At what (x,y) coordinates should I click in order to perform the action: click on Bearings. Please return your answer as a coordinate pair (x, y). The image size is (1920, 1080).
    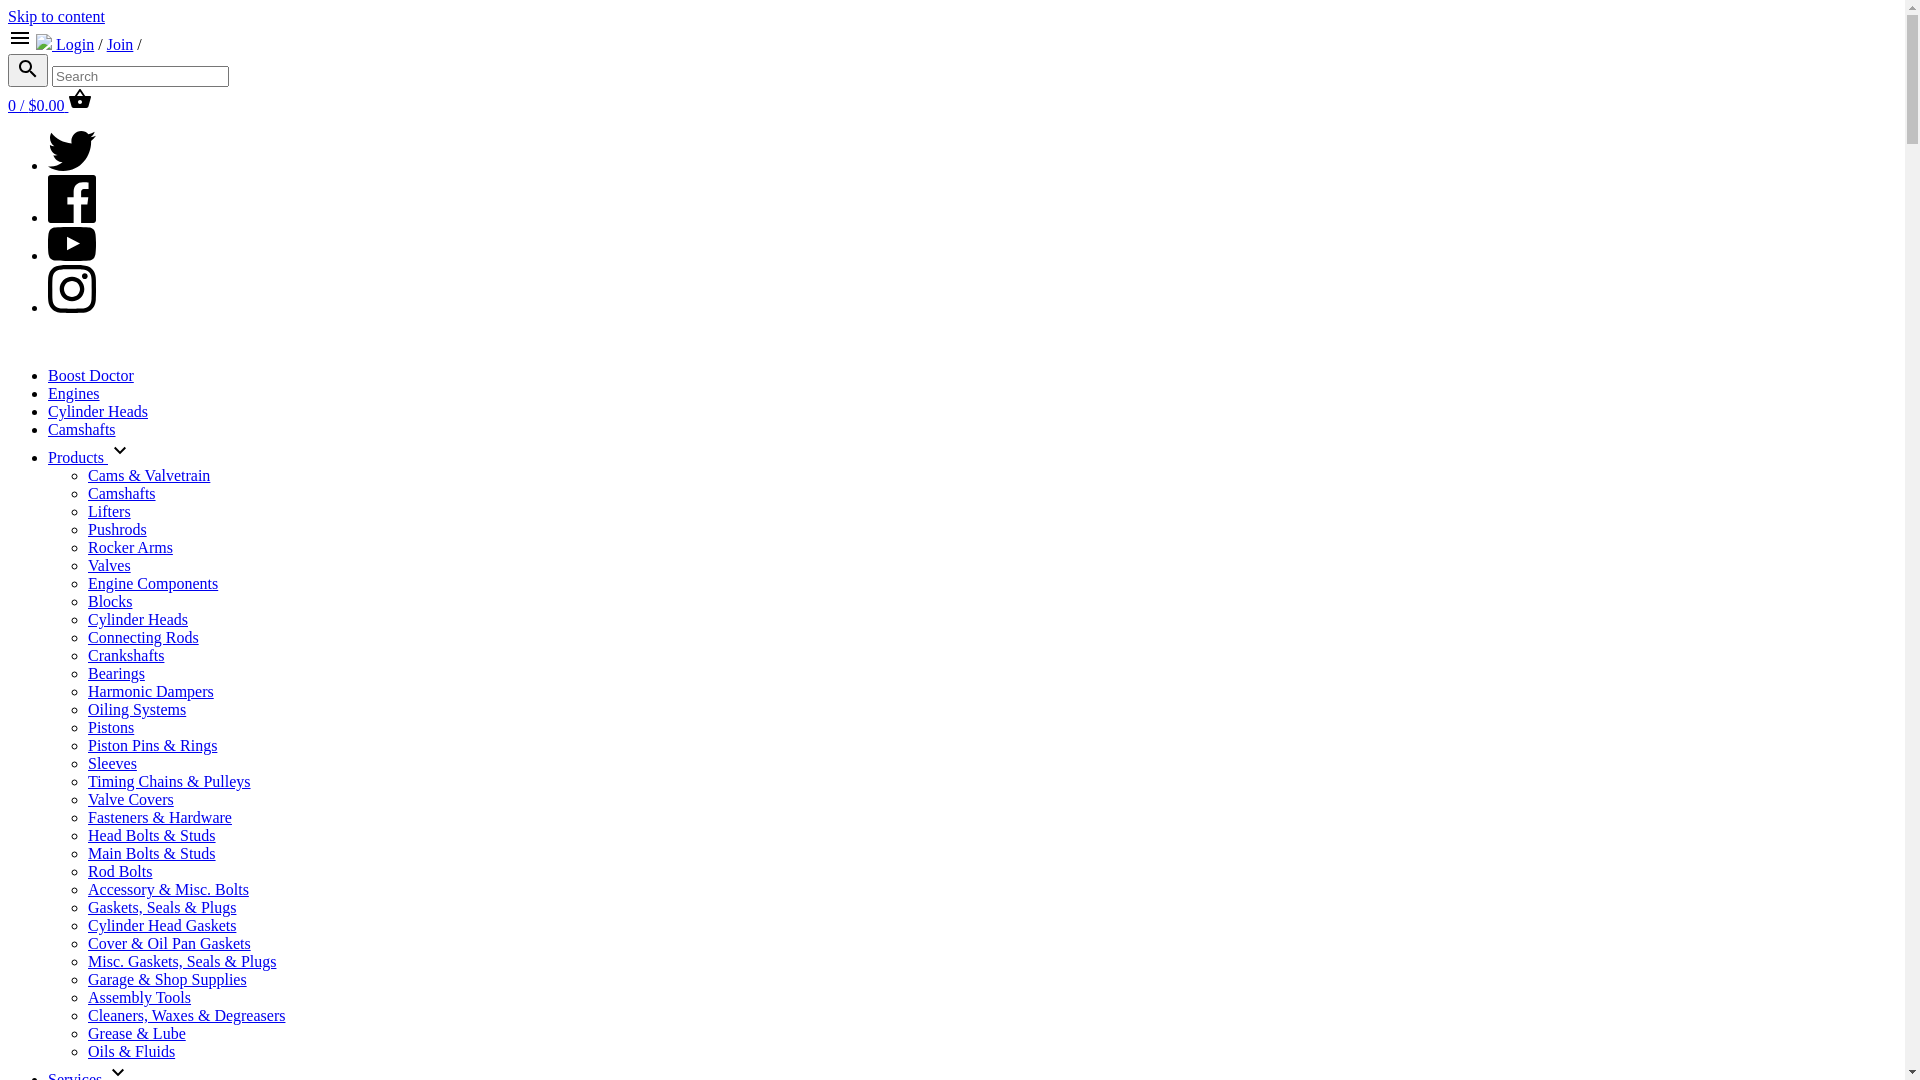
    Looking at the image, I should click on (116, 674).